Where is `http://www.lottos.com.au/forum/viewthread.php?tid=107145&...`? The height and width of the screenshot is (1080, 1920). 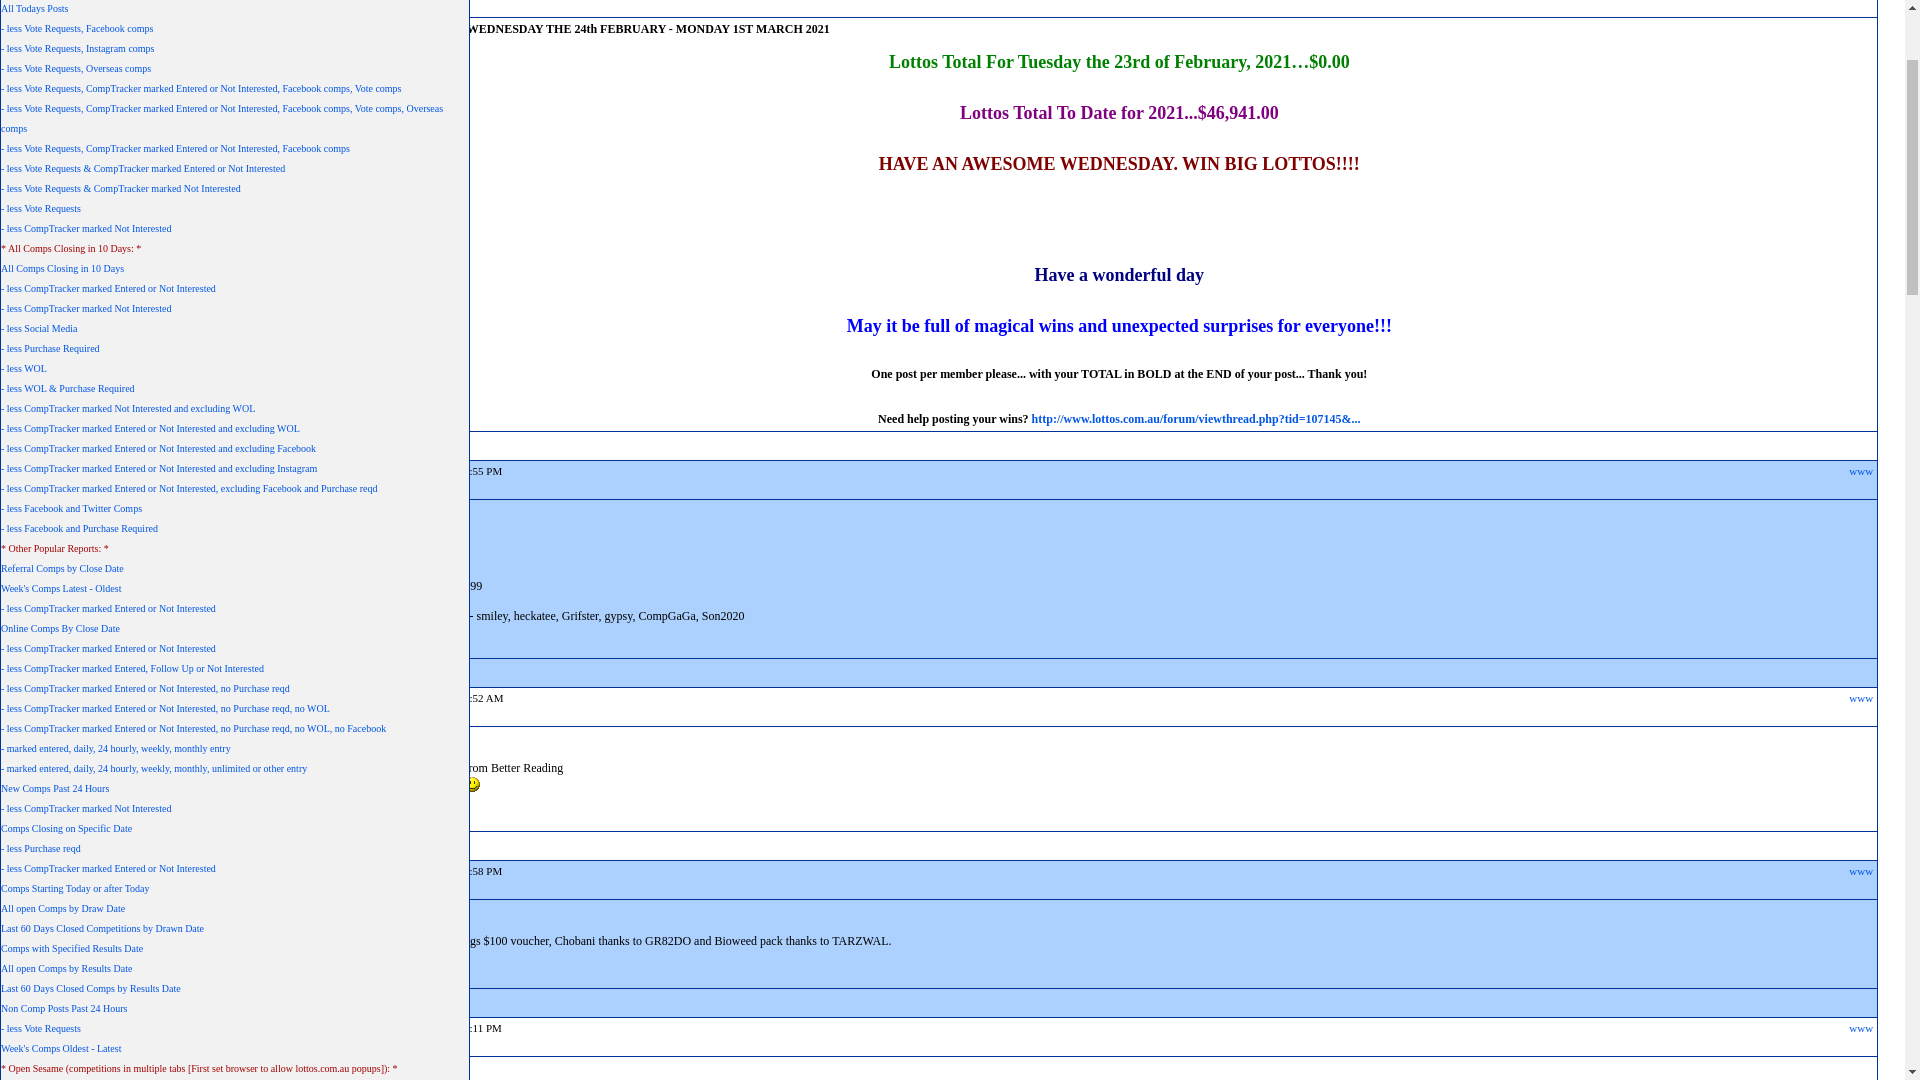 http://www.lottos.com.au/forum/viewthread.php?tid=107145&... is located at coordinates (1196, 629).